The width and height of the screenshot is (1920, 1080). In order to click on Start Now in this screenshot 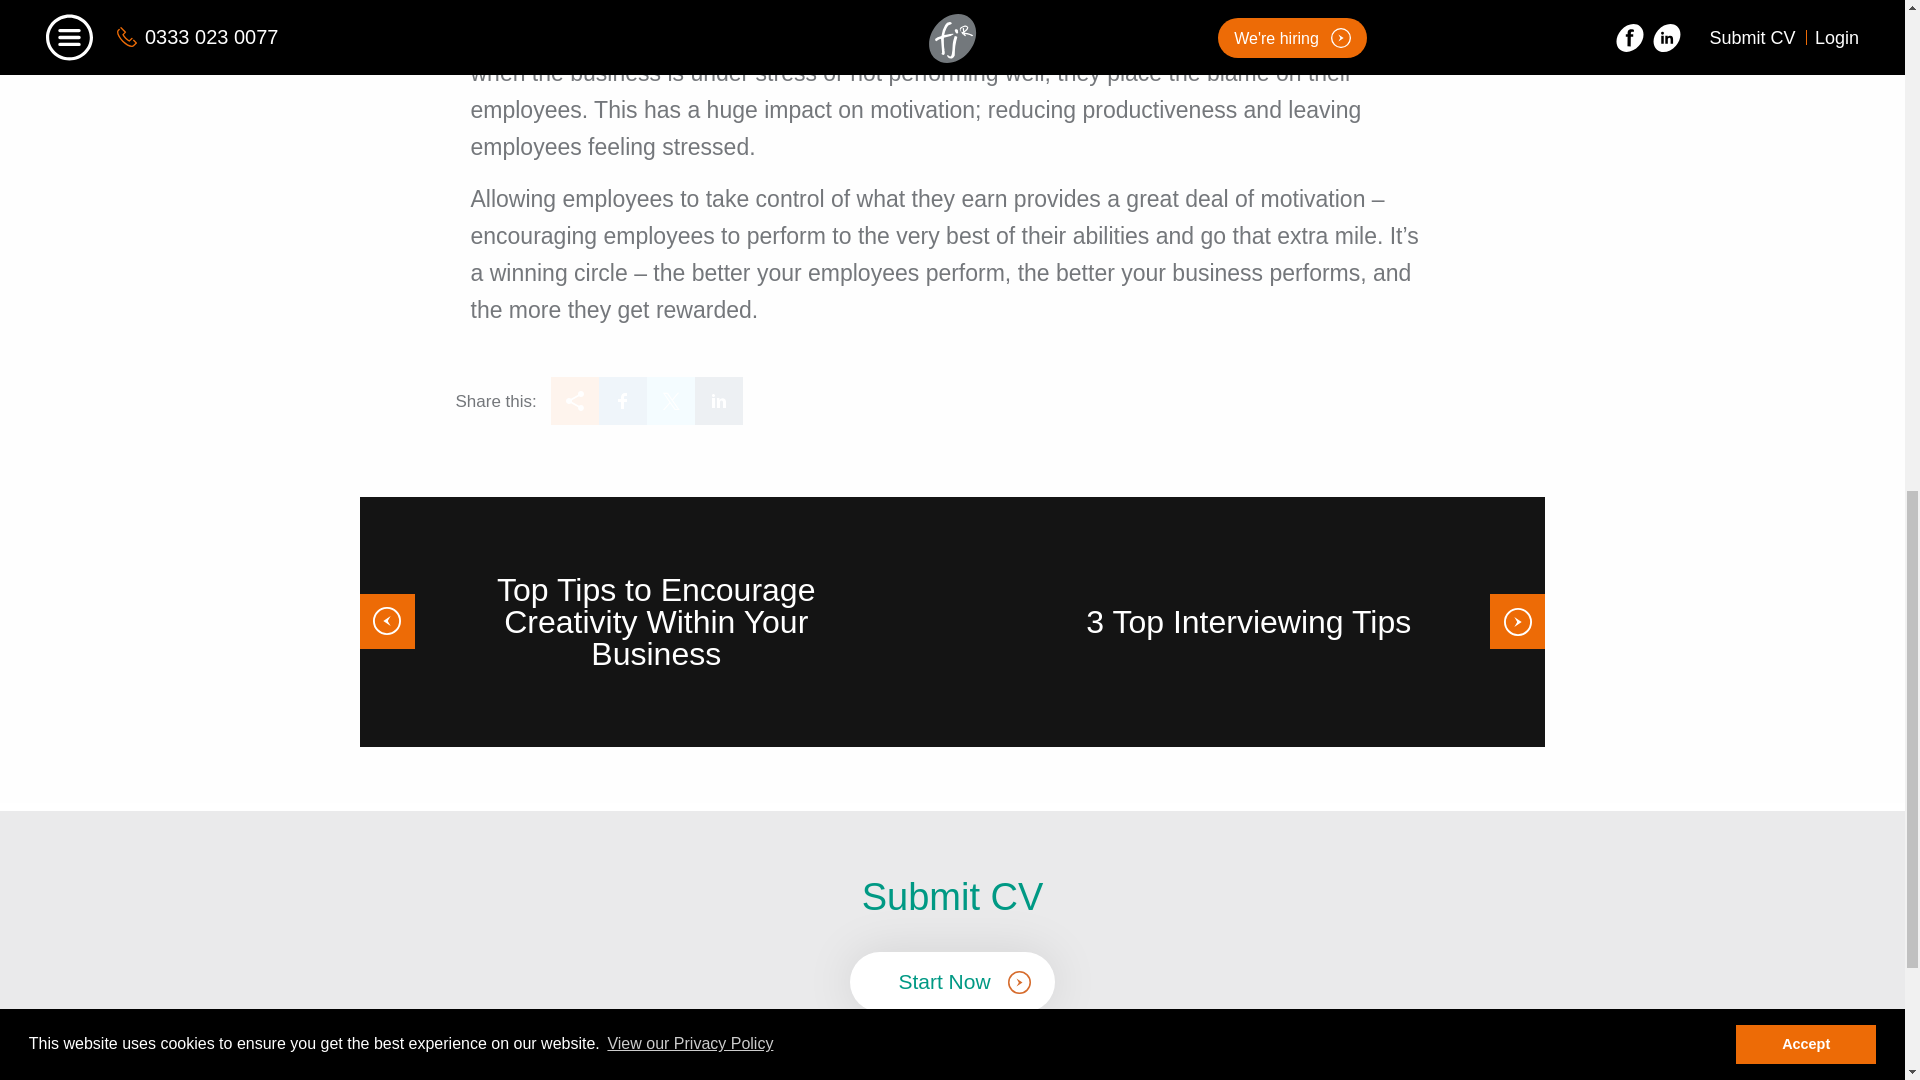, I will do `click(952, 981)`.